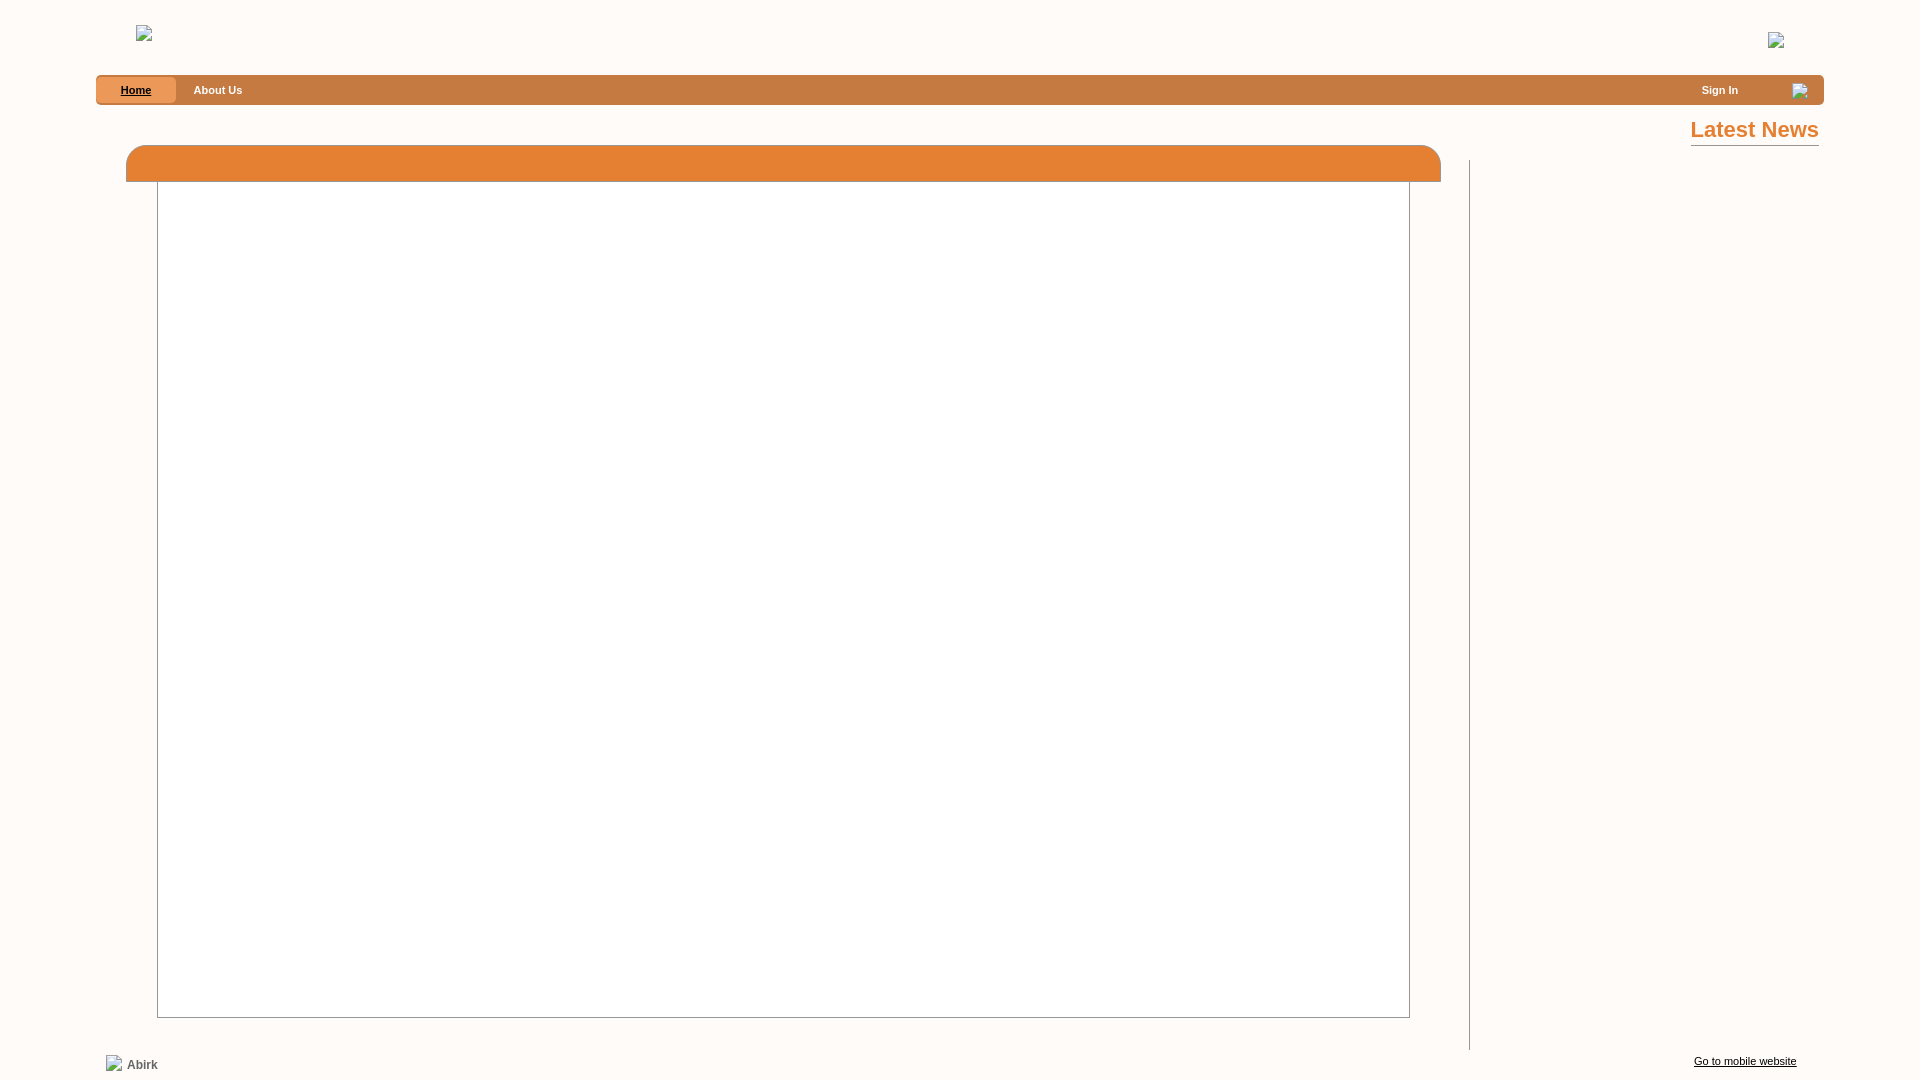 This screenshot has width=1920, height=1080. What do you see at coordinates (1720, 90) in the screenshot?
I see `Sign In` at bounding box center [1720, 90].